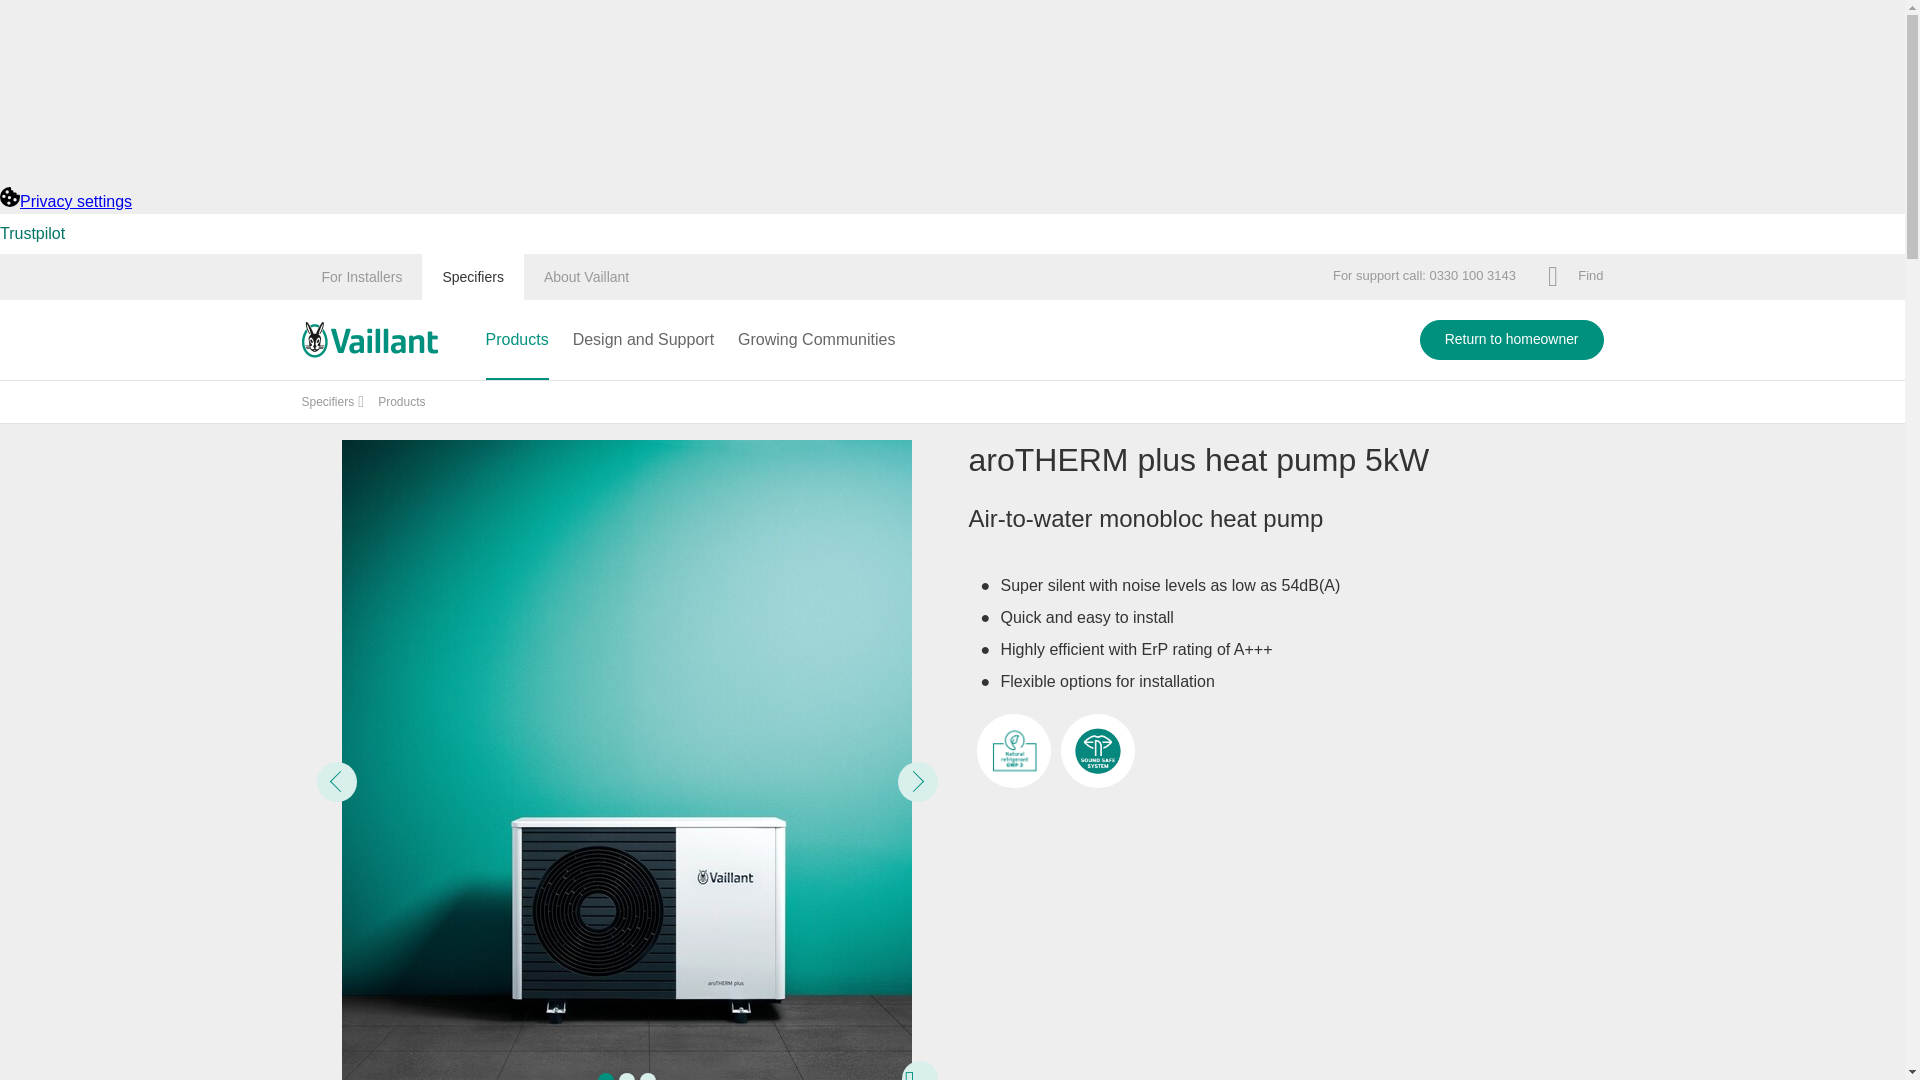 This screenshot has width=1920, height=1080. What do you see at coordinates (643, 340) in the screenshot?
I see `Design and Support` at bounding box center [643, 340].